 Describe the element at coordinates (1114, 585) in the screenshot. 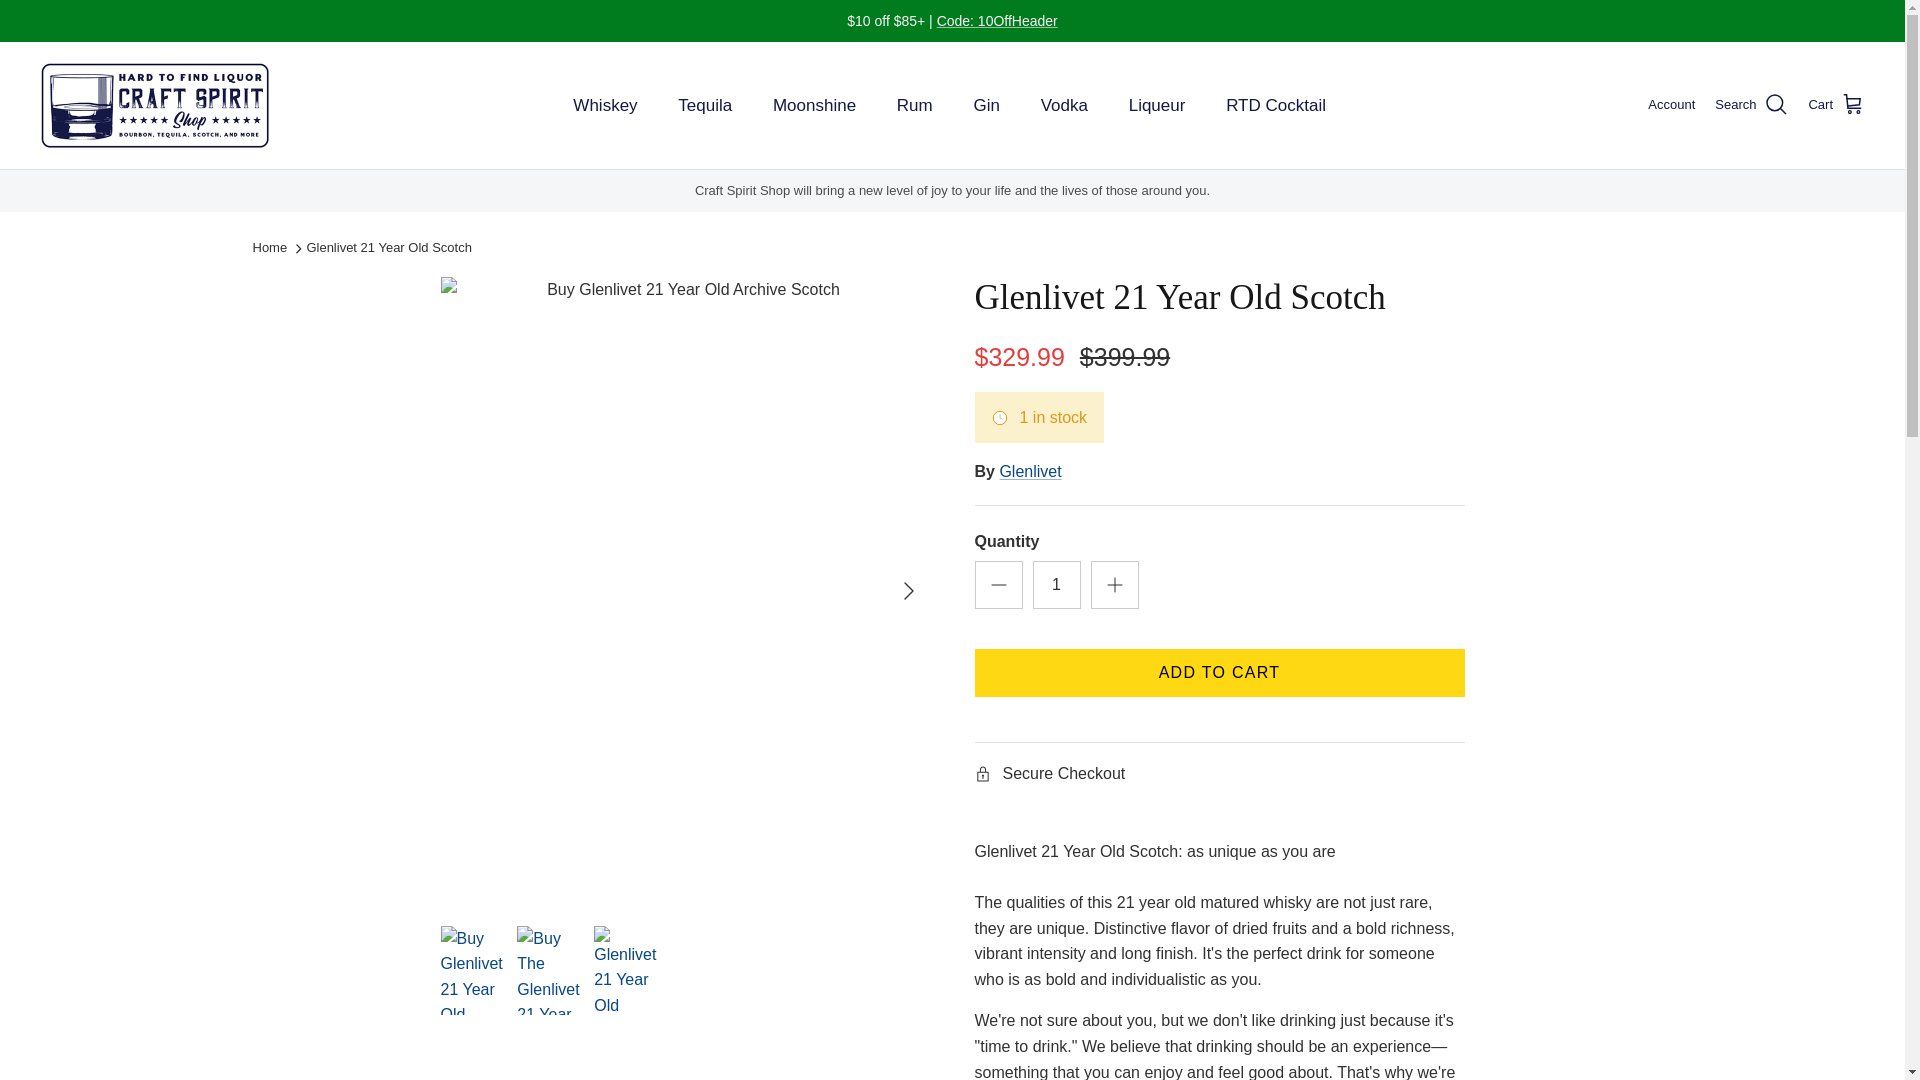

I see `Plus` at that location.